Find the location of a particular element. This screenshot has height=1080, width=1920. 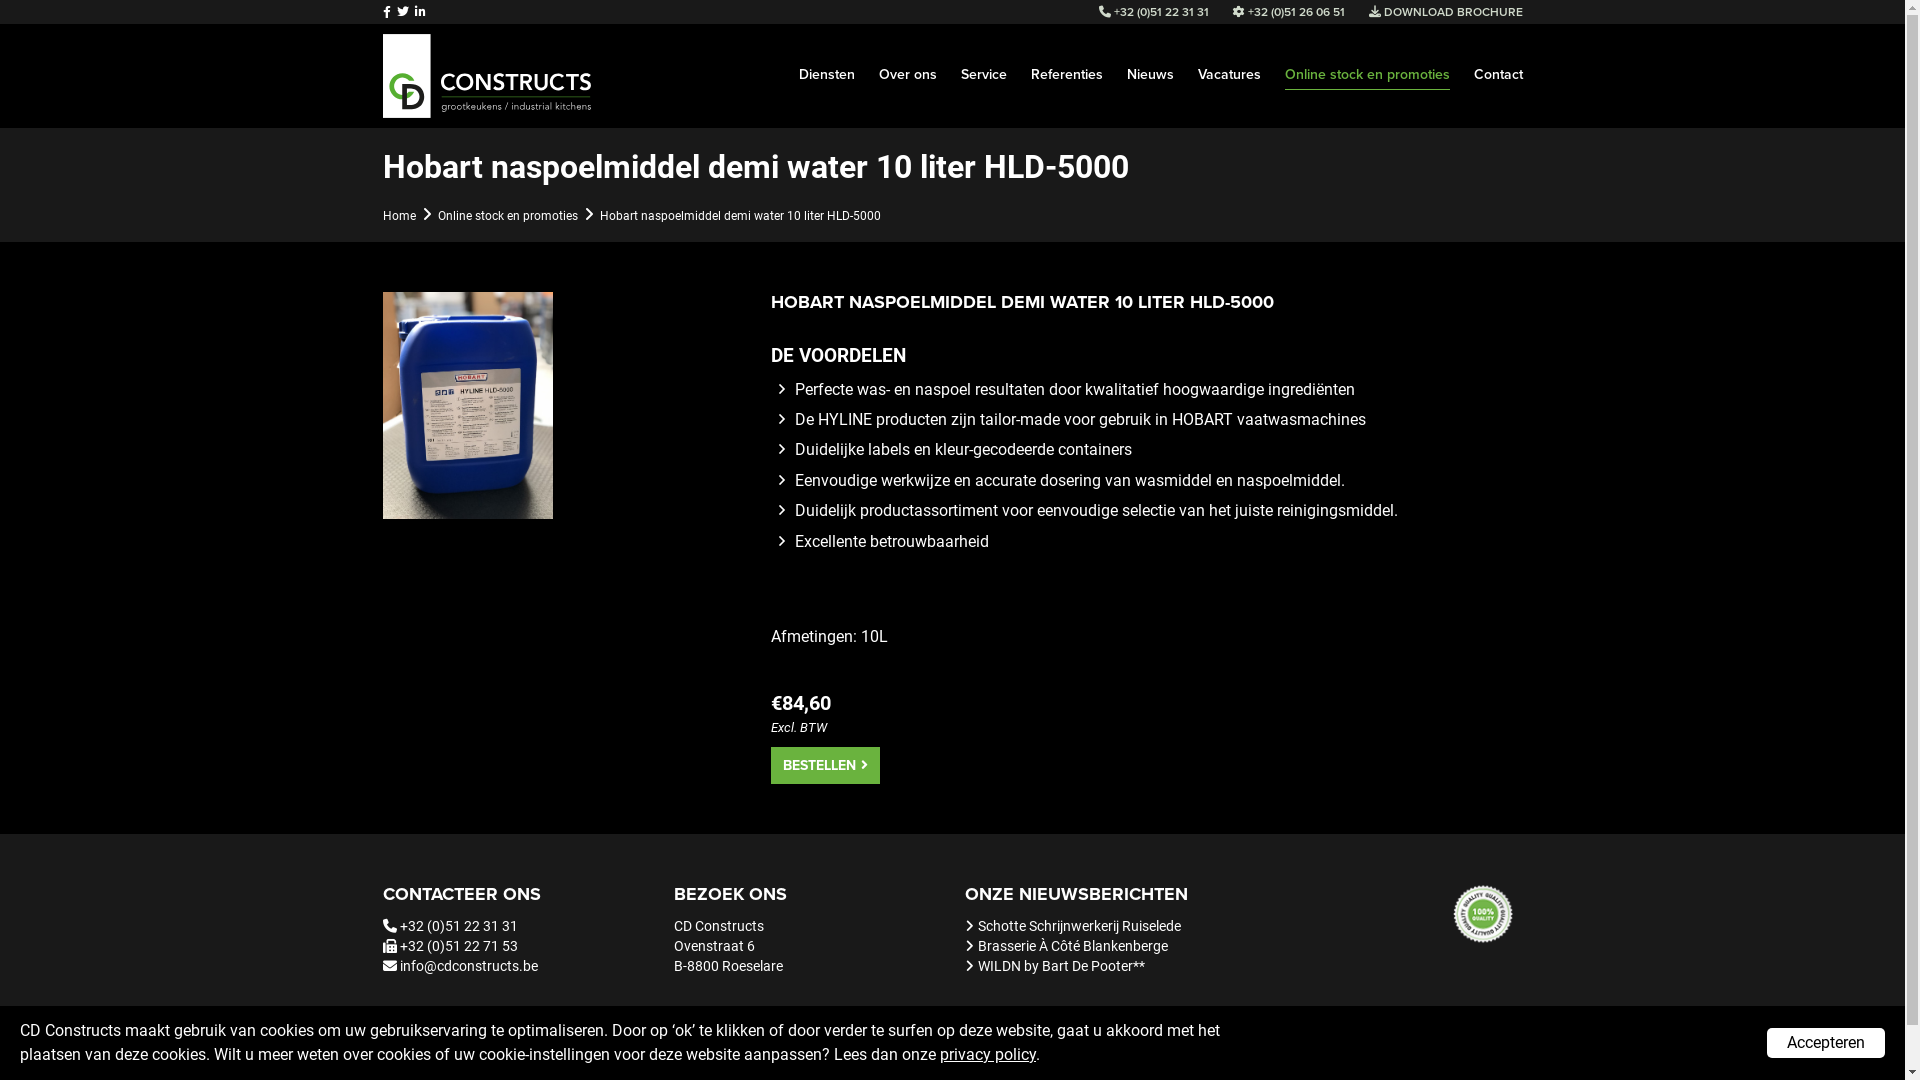

Nieuws is located at coordinates (1150, 62).